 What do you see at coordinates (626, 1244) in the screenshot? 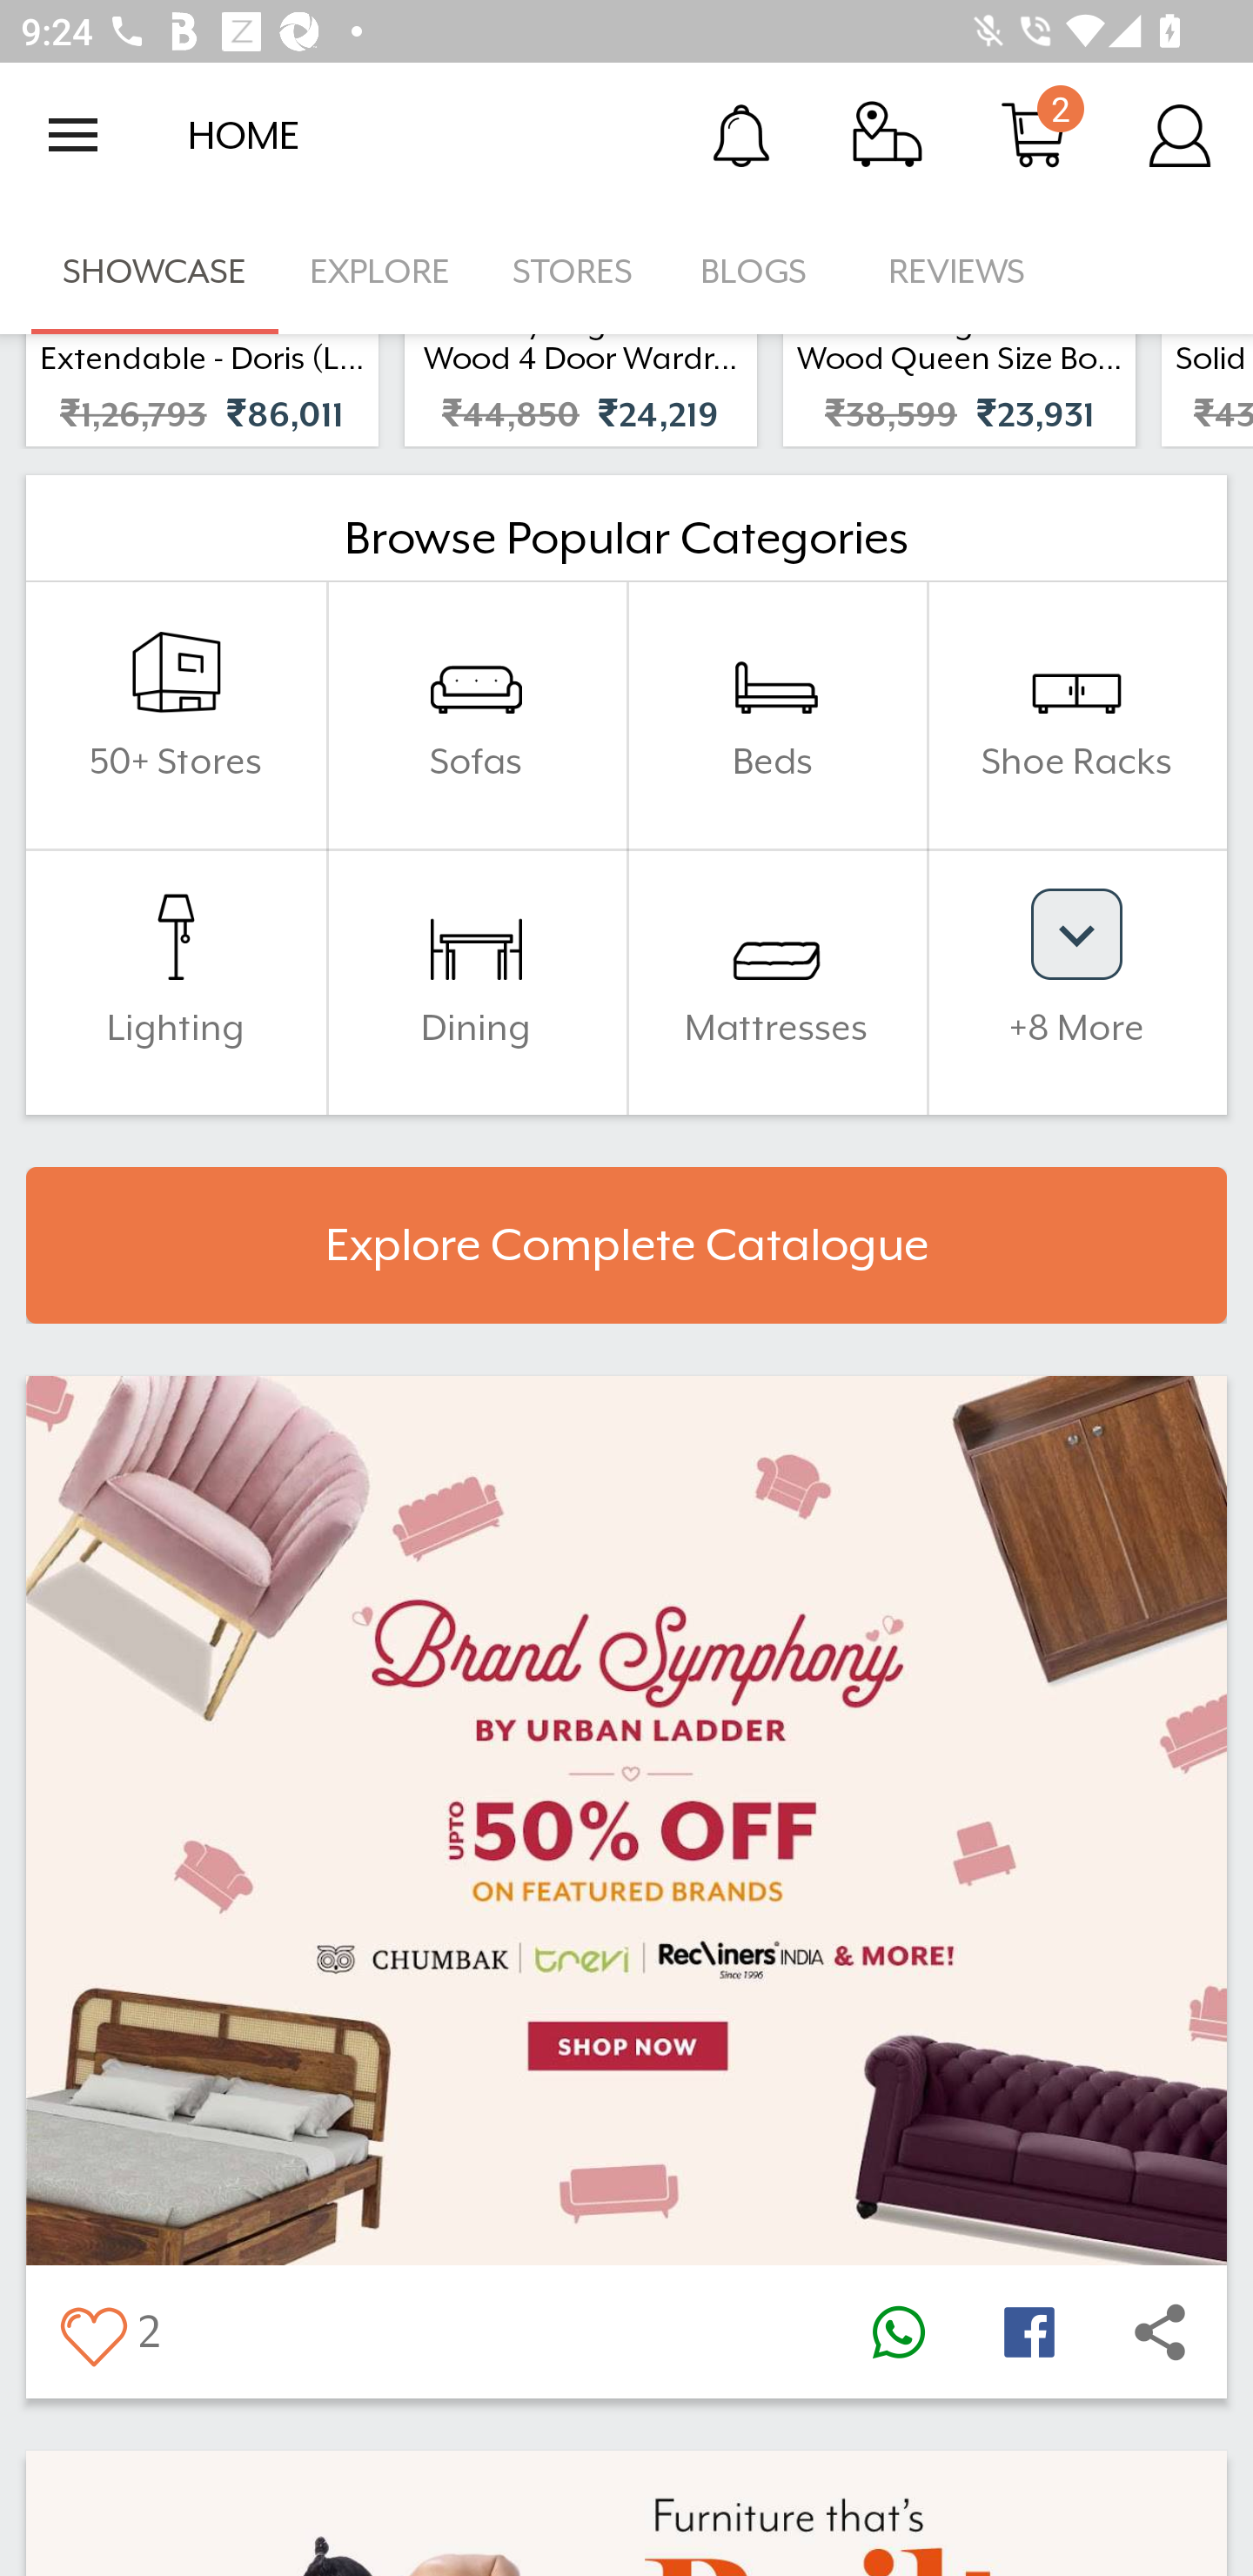
I see `Explore Complete Catalogue` at bounding box center [626, 1244].